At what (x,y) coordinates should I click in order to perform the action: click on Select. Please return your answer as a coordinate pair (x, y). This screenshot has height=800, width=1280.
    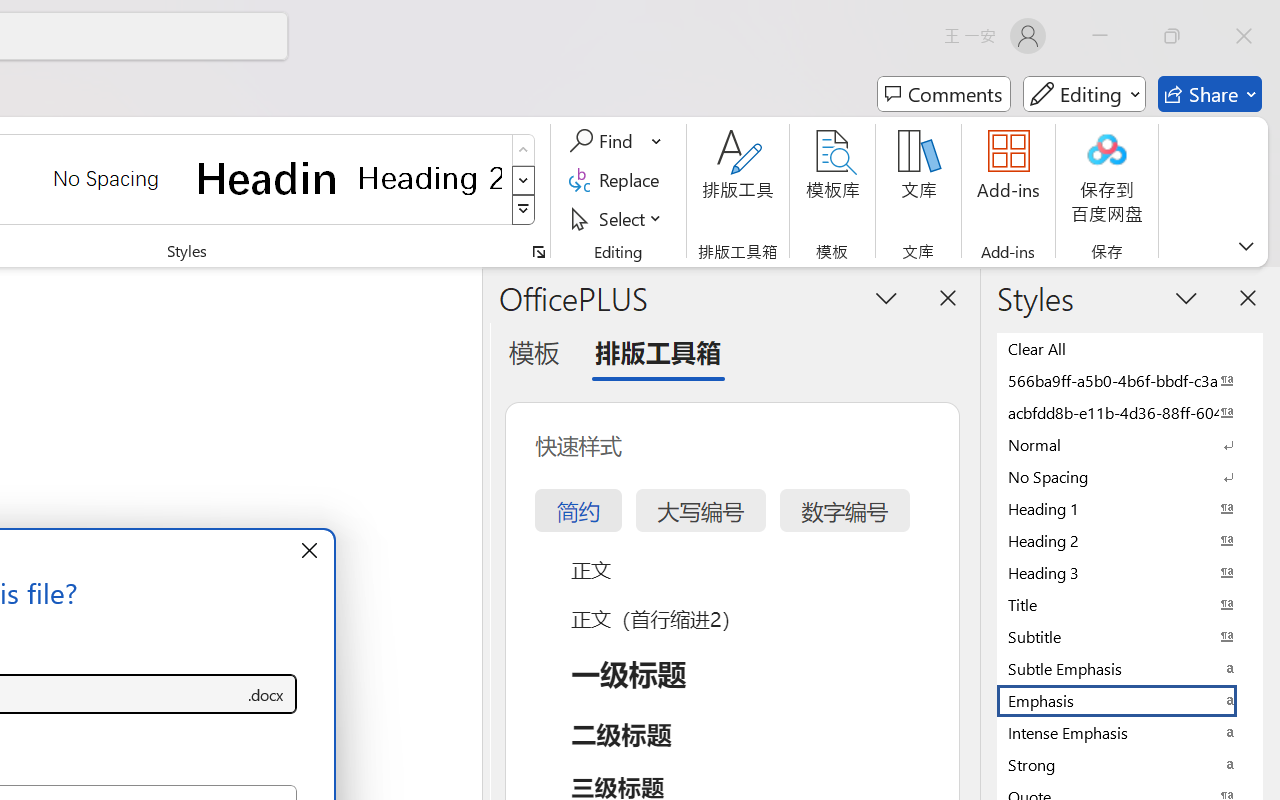
    Looking at the image, I should click on (618, 218).